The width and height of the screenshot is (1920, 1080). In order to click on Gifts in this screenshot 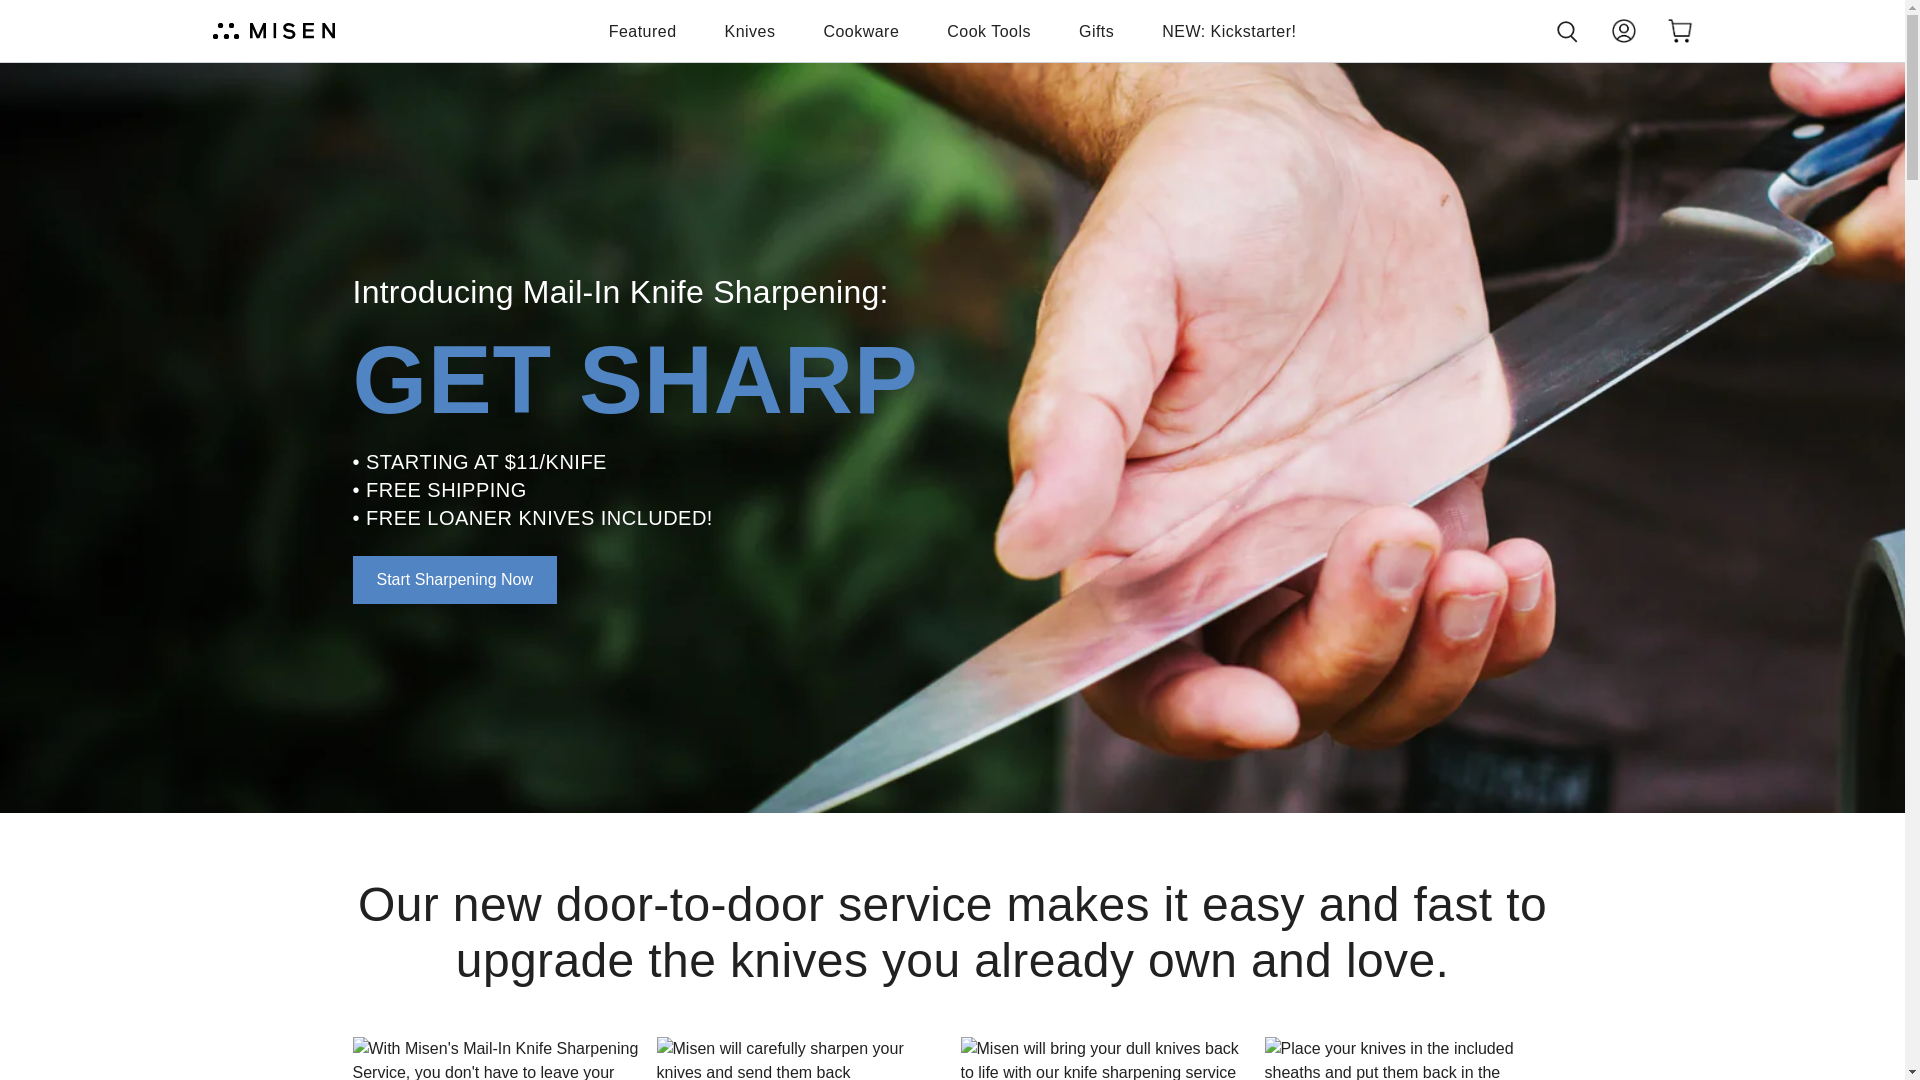, I will do `click(1096, 32)`.